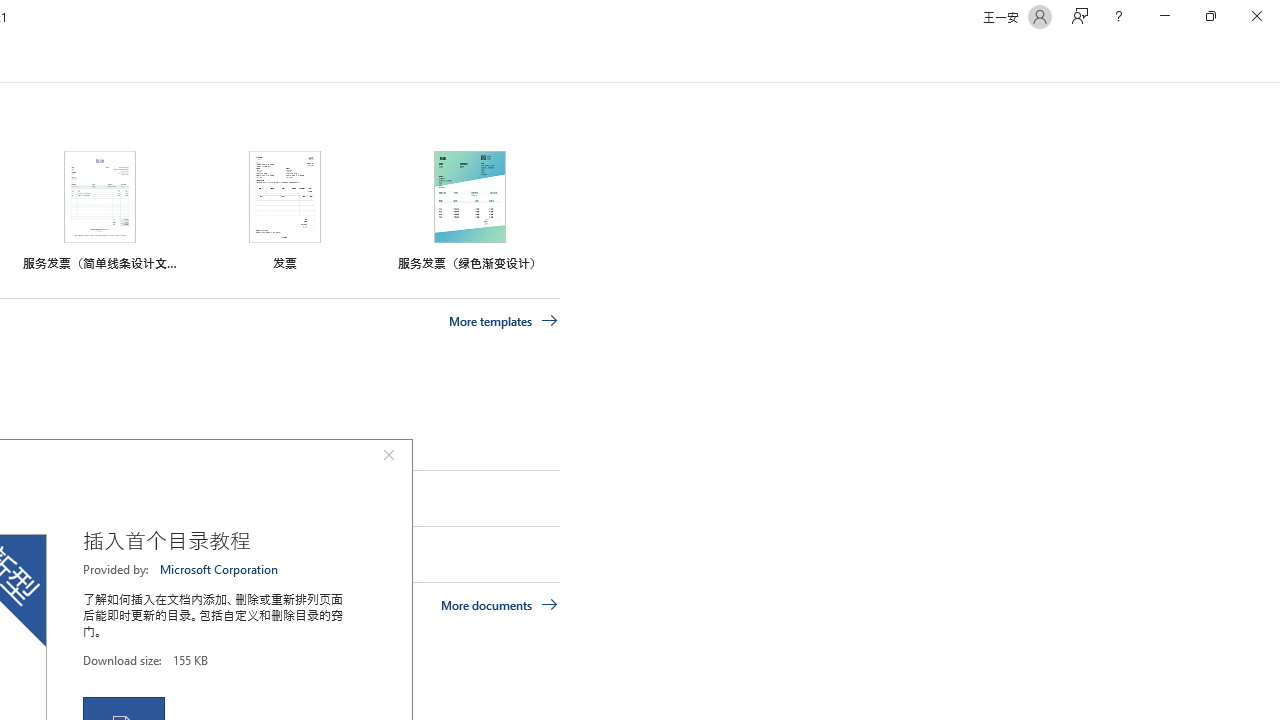 This screenshot has width=1280, height=720. I want to click on Help, so click(1118, 16).